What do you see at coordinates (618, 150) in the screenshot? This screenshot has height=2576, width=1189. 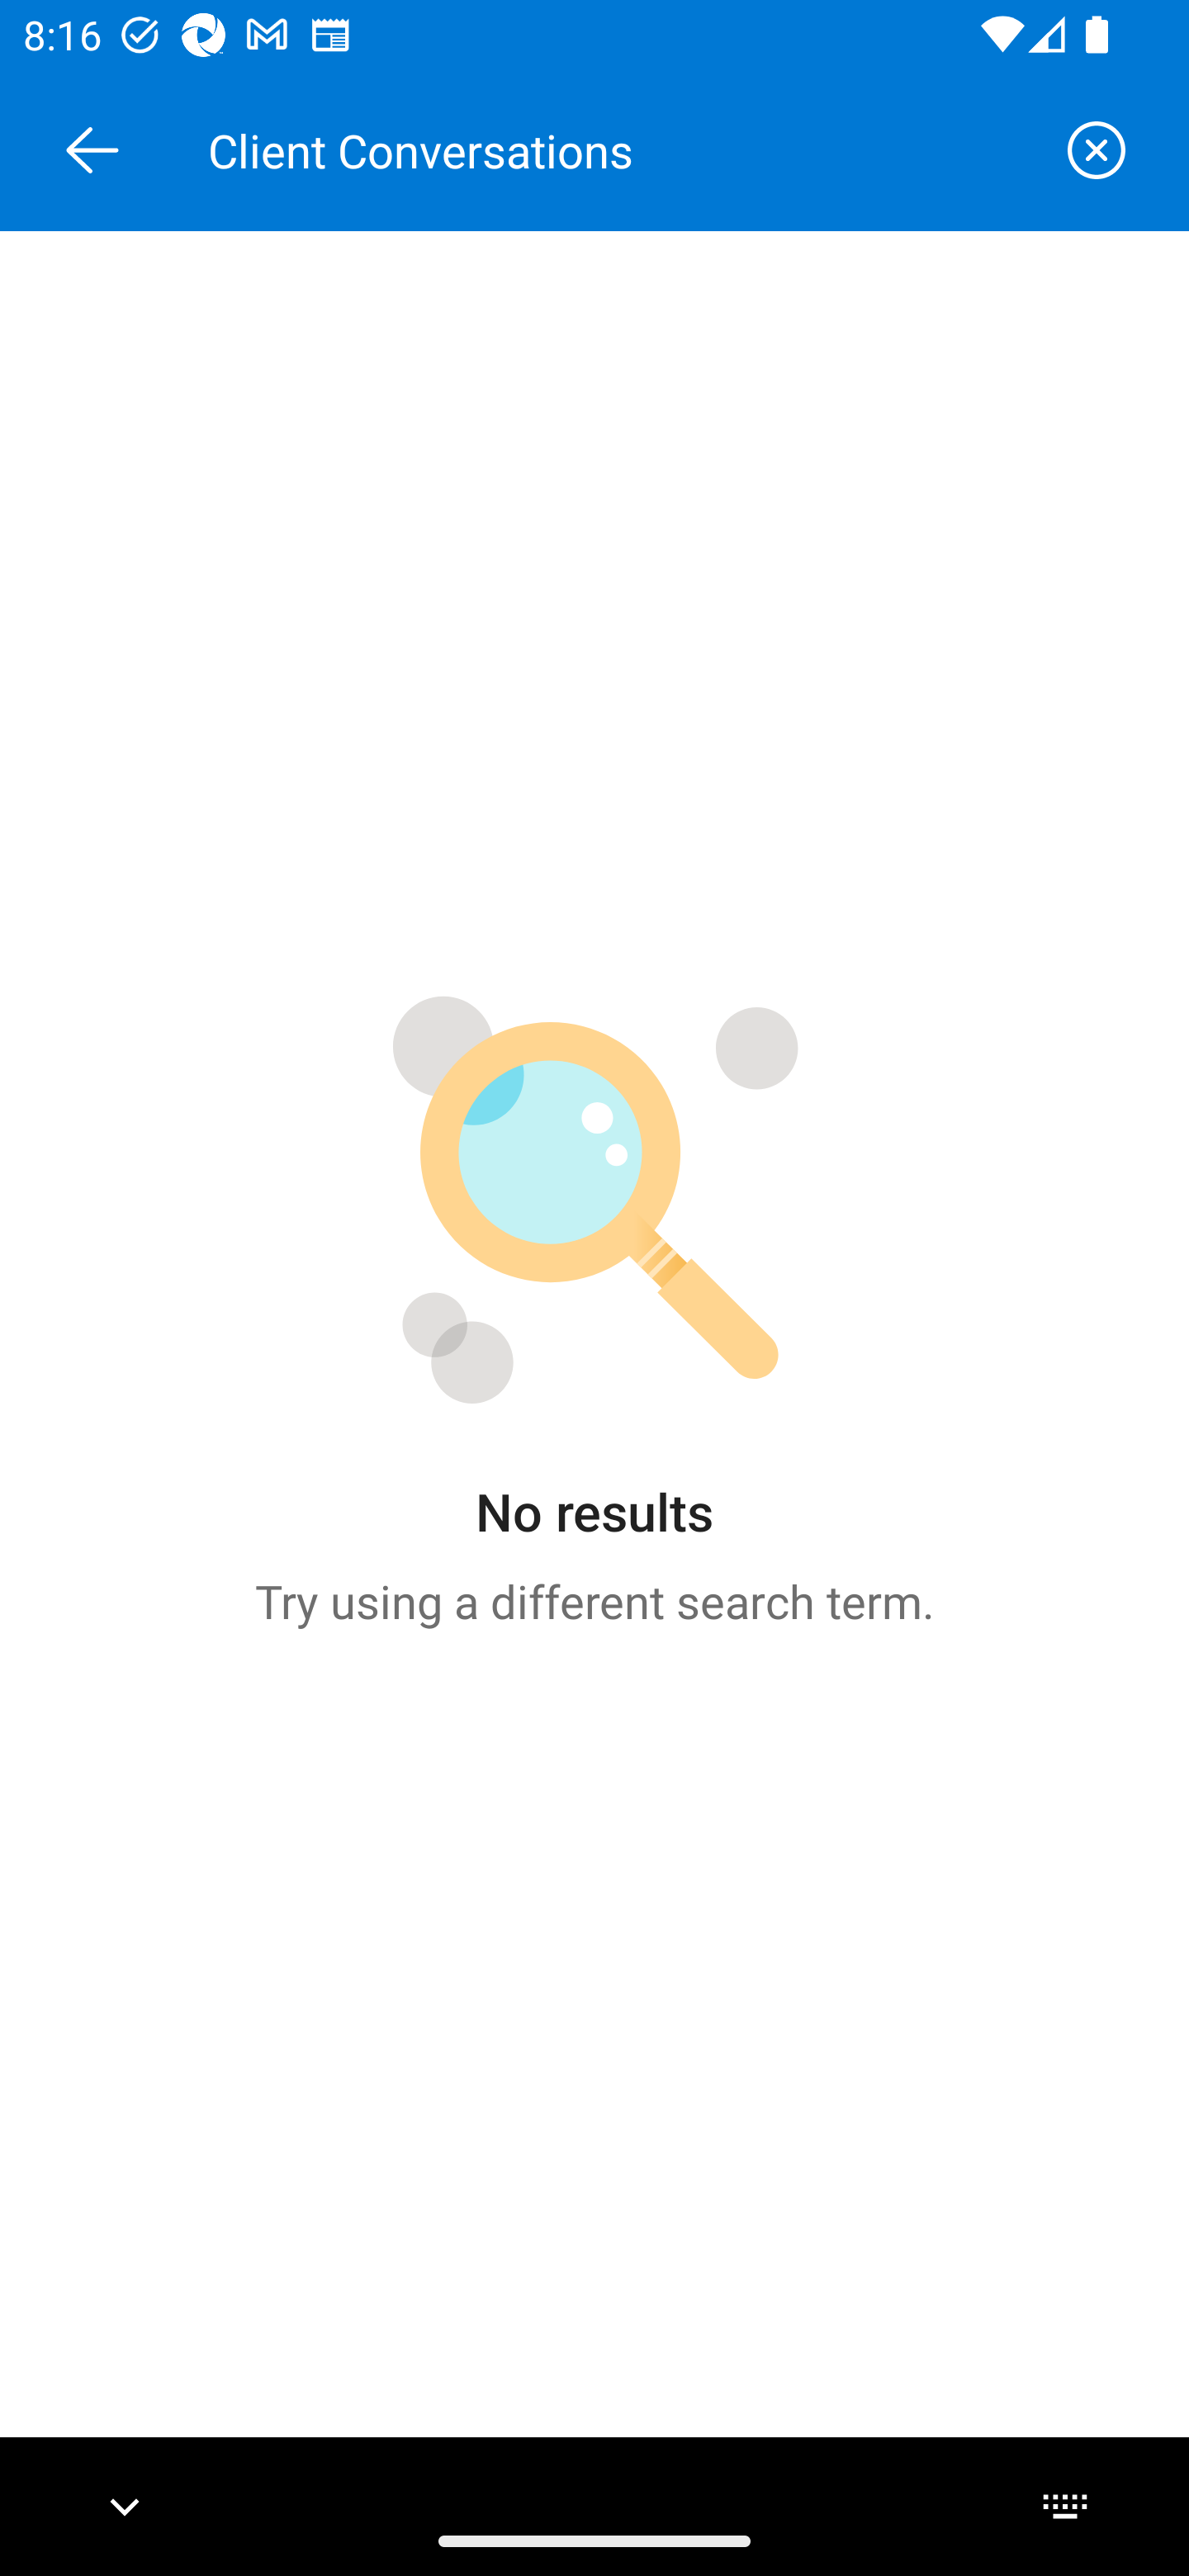 I see `Client Conversations` at bounding box center [618, 150].